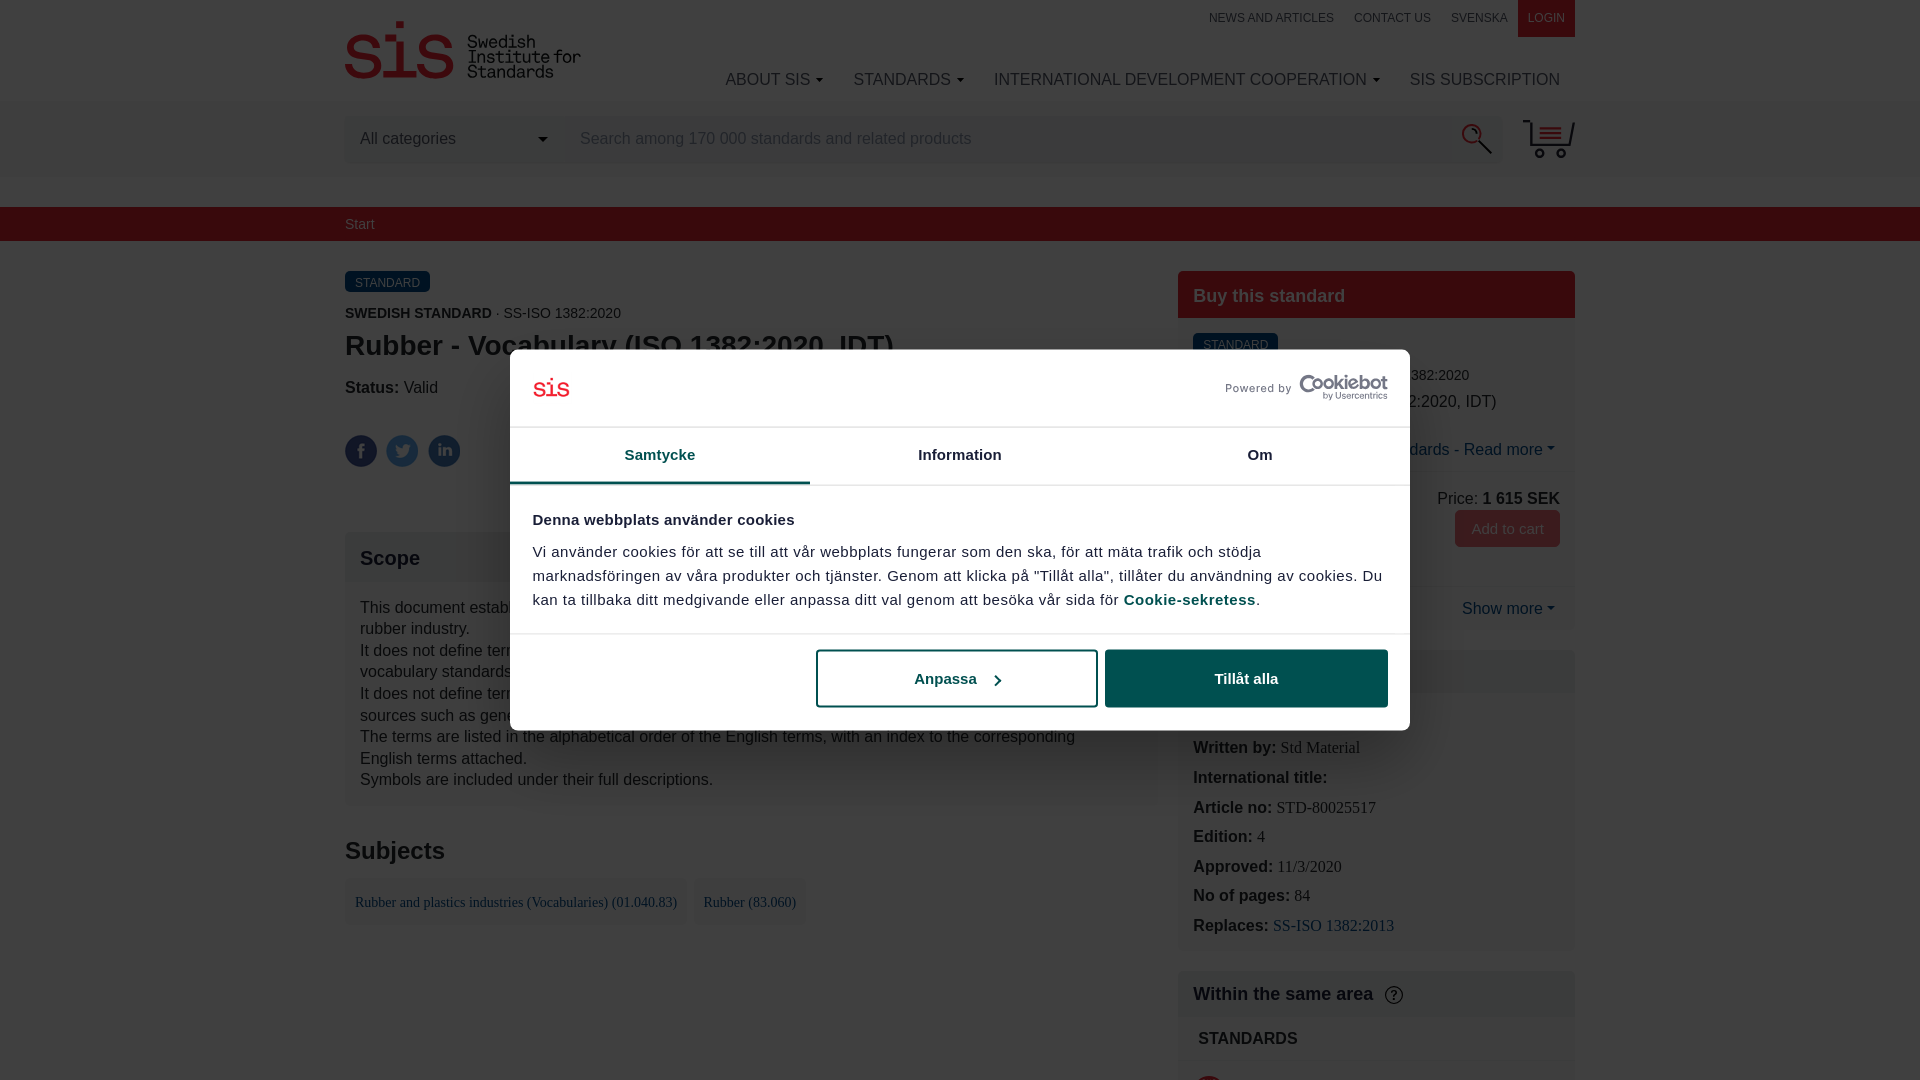 This screenshot has width=1920, height=1080. What do you see at coordinates (1189, 598) in the screenshot?
I see `Cookie-sekretess` at bounding box center [1189, 598].